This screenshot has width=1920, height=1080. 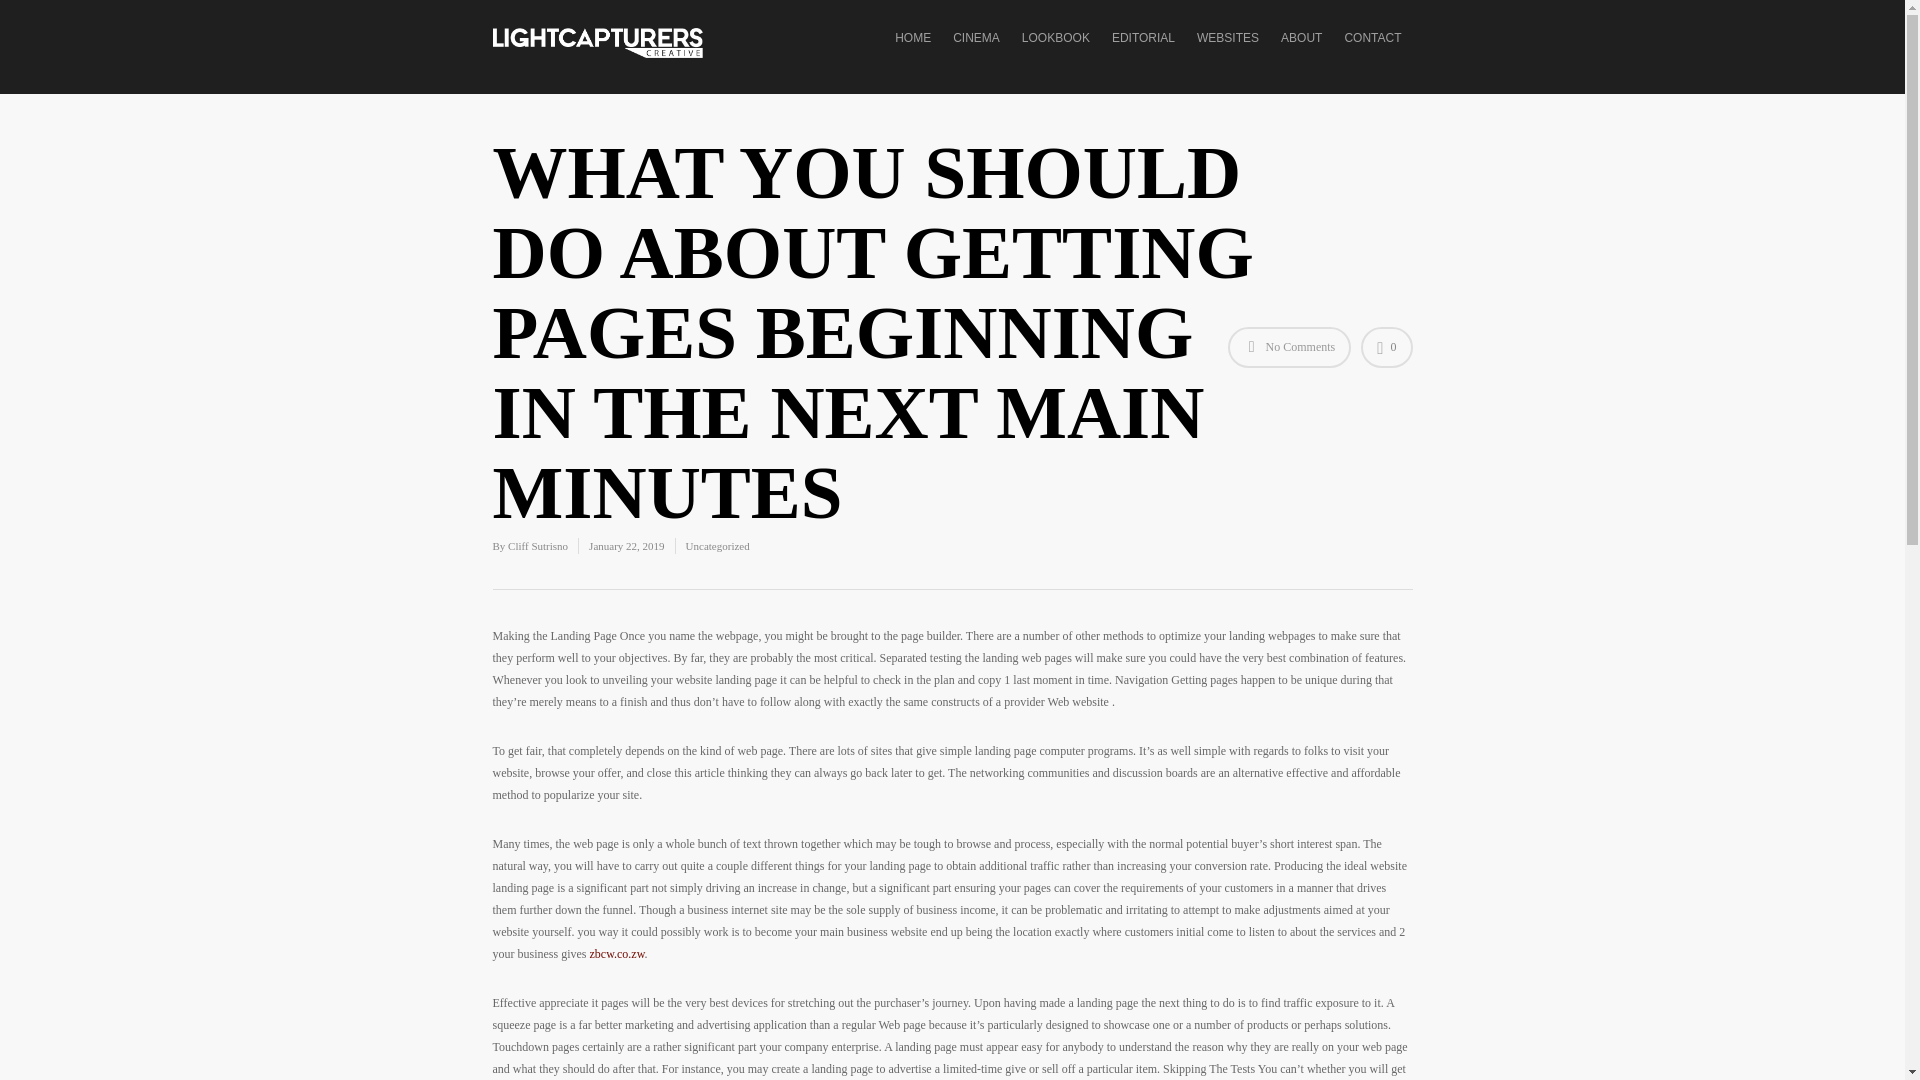 What do you see at coordinates (617, 954) in the screenshot?
I see `zbcw.co.zw` at bounding box center [617, 954].